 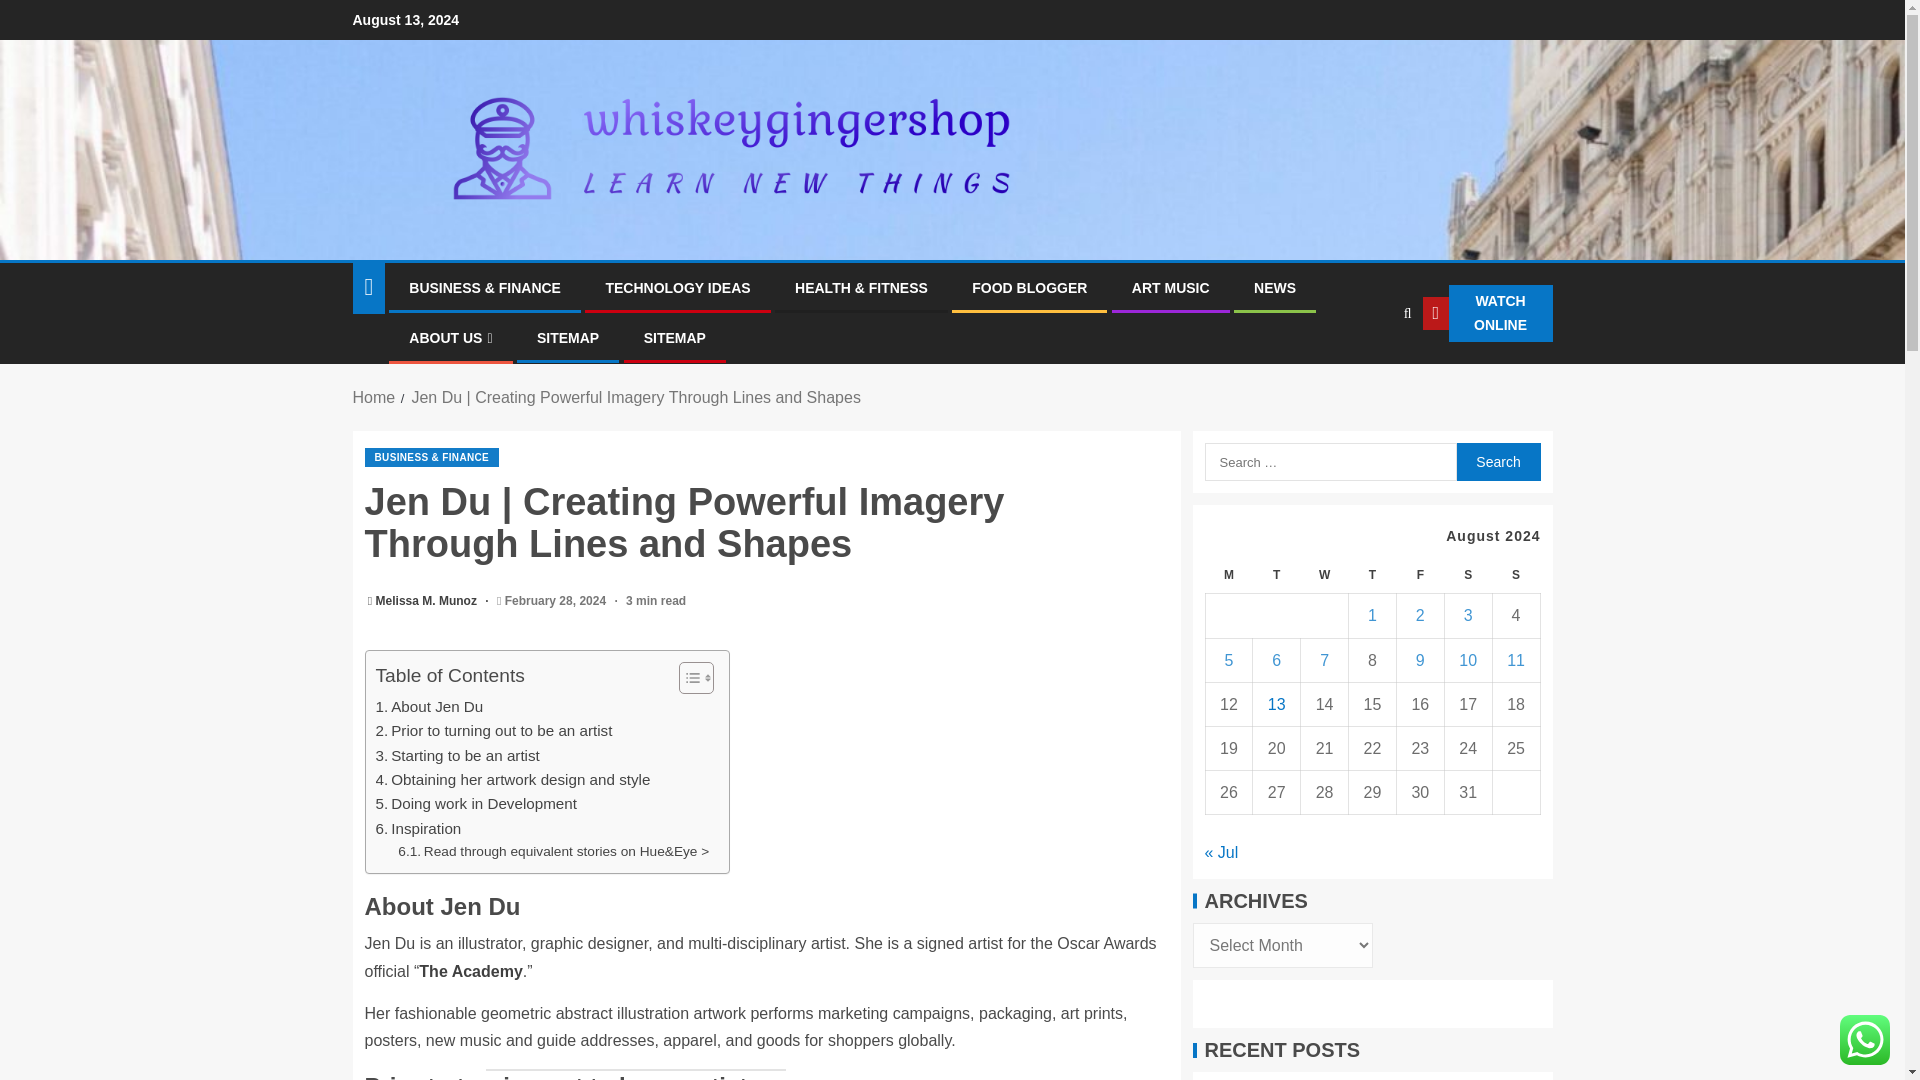 I want to click on Tuesday, so click(x=1277, y=576).